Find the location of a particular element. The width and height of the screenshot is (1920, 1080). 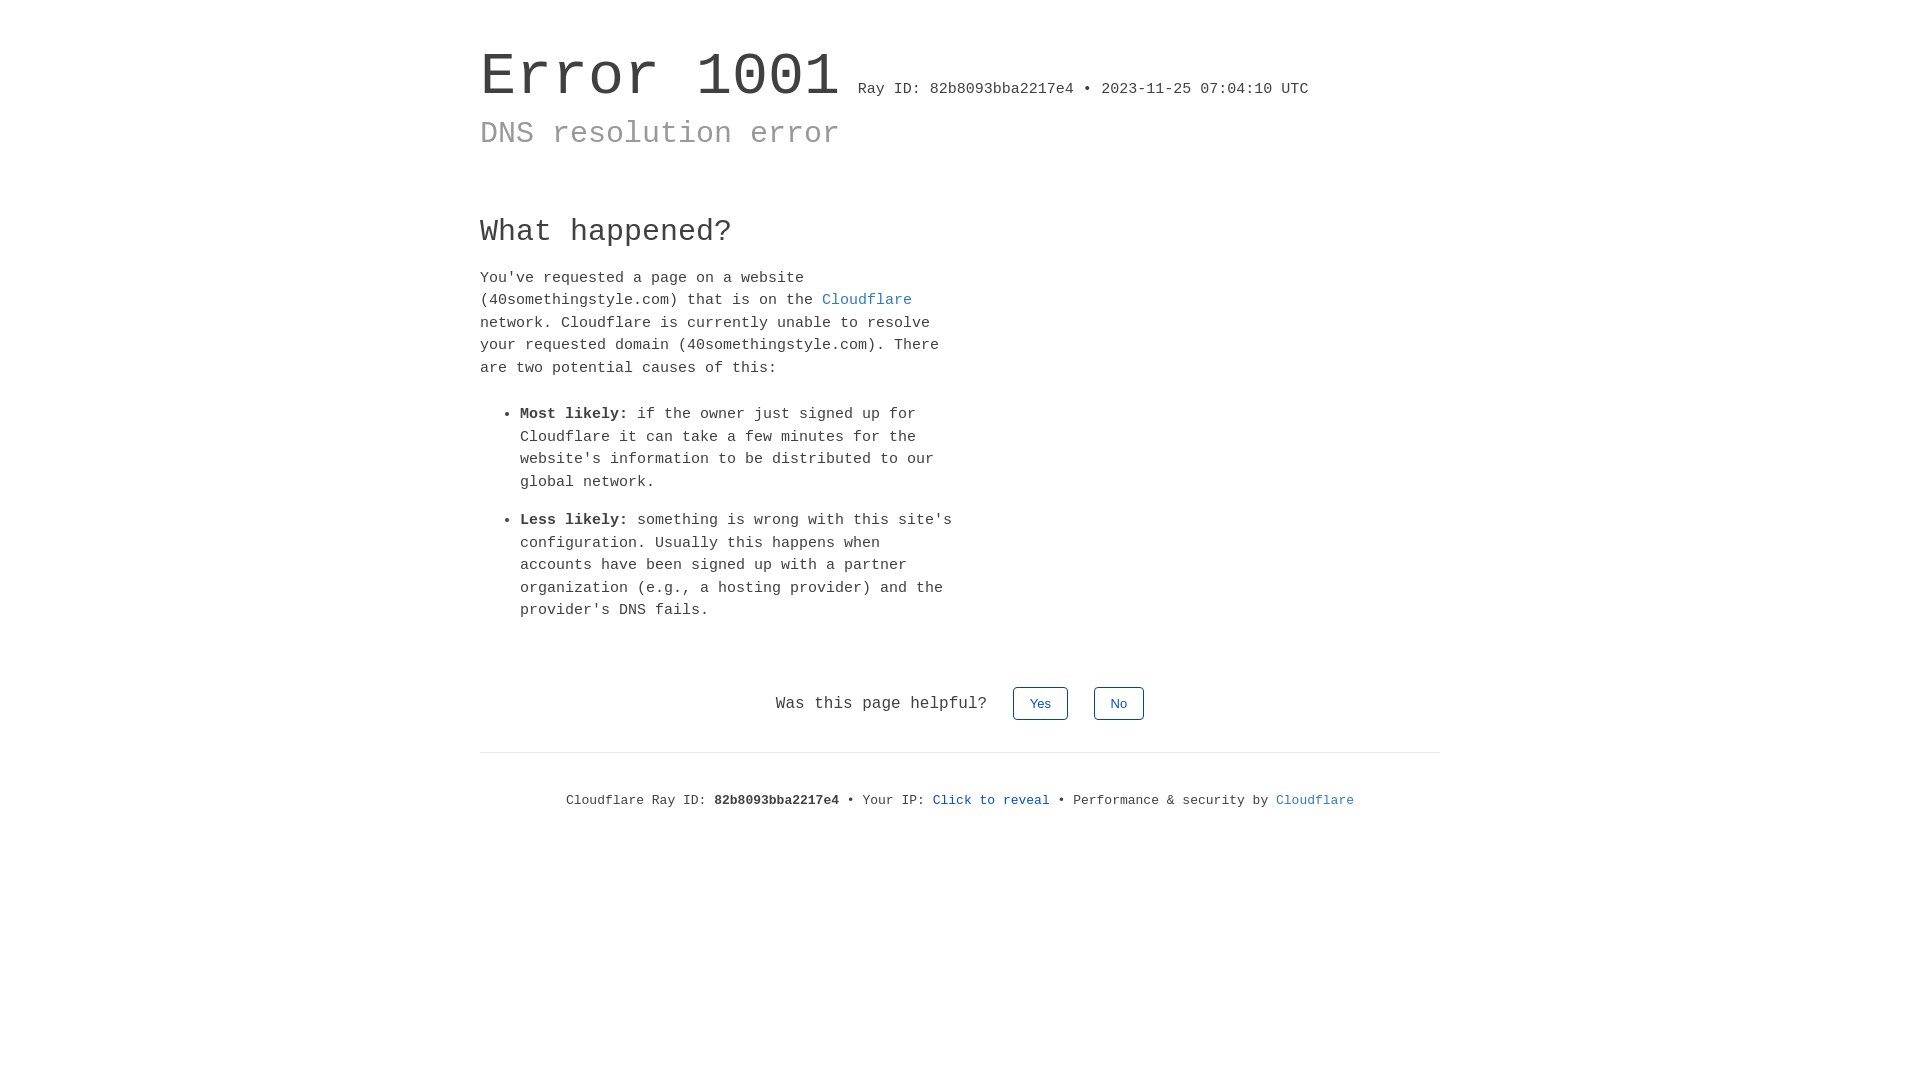

Yes is located at coordinates (1040, 702).